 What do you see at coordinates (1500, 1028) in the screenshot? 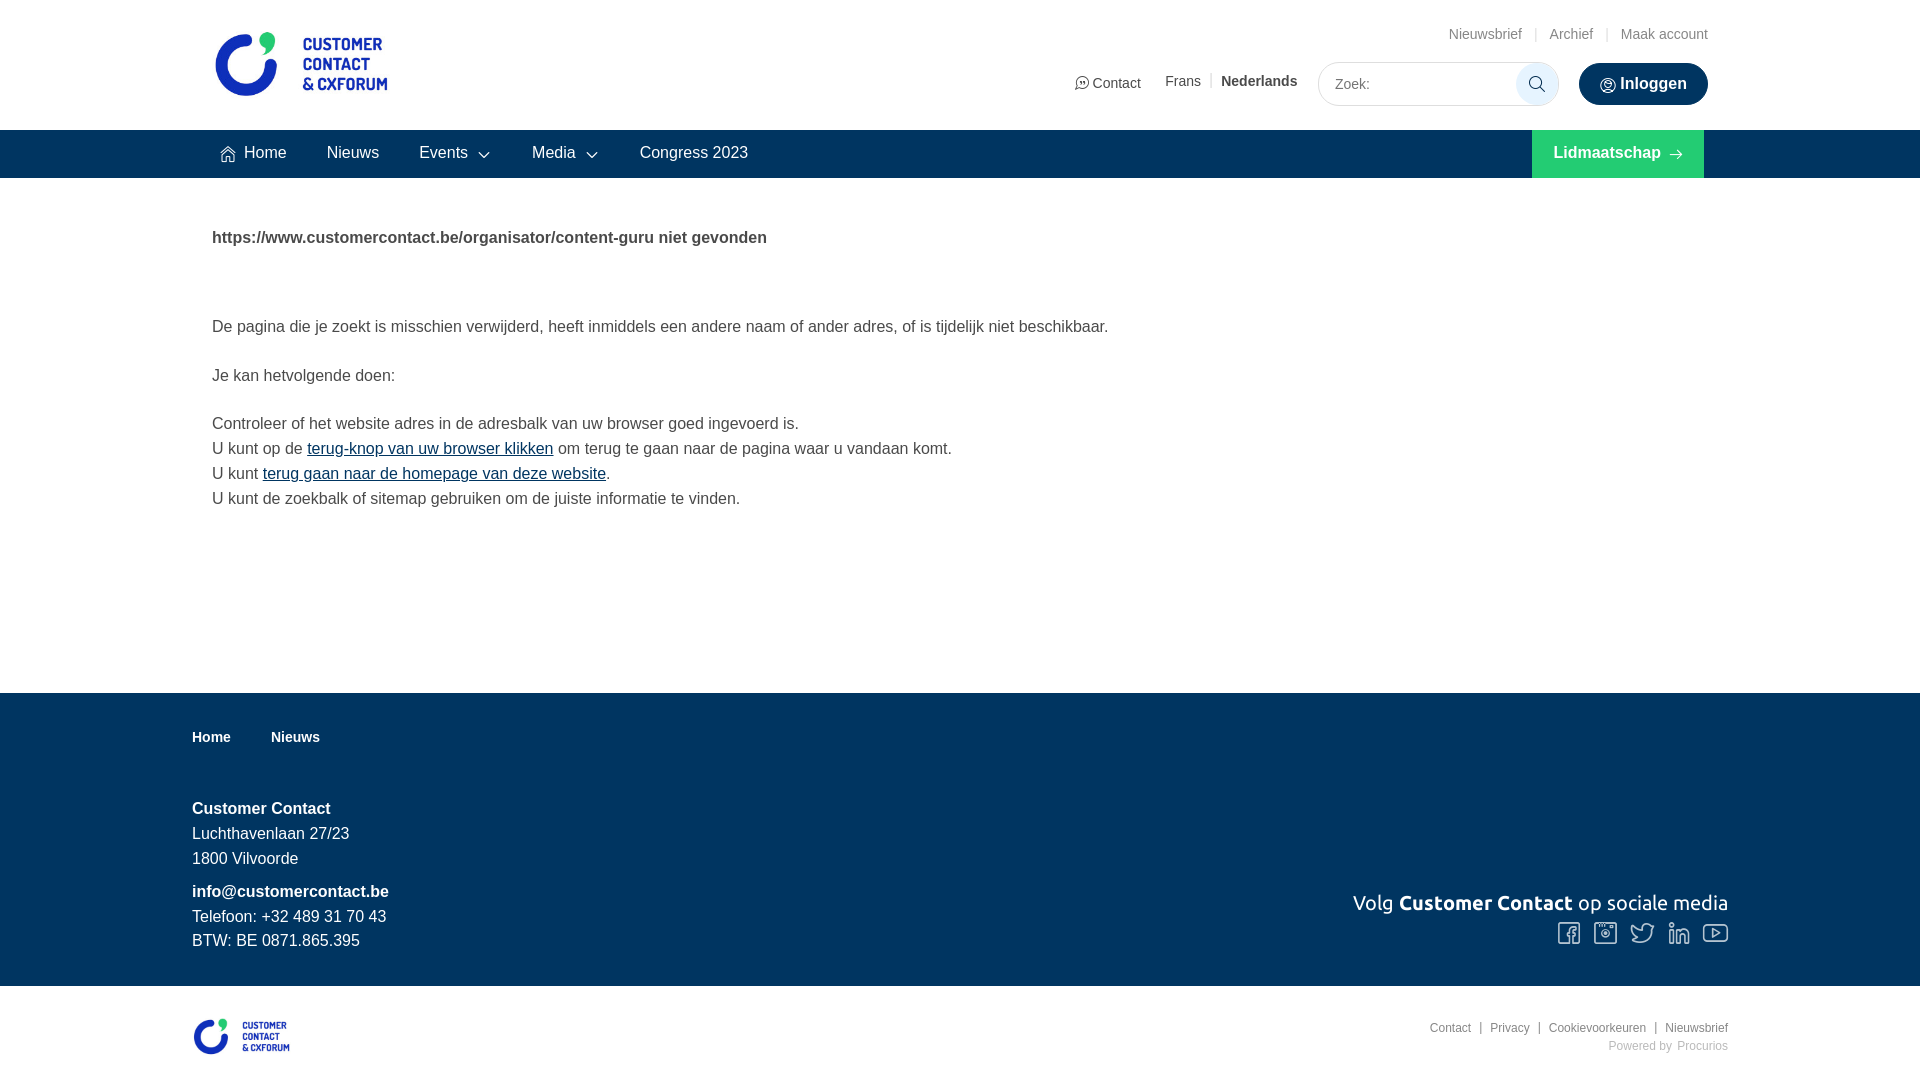
I see `Privacy` at bounding box center [1500, 1028].